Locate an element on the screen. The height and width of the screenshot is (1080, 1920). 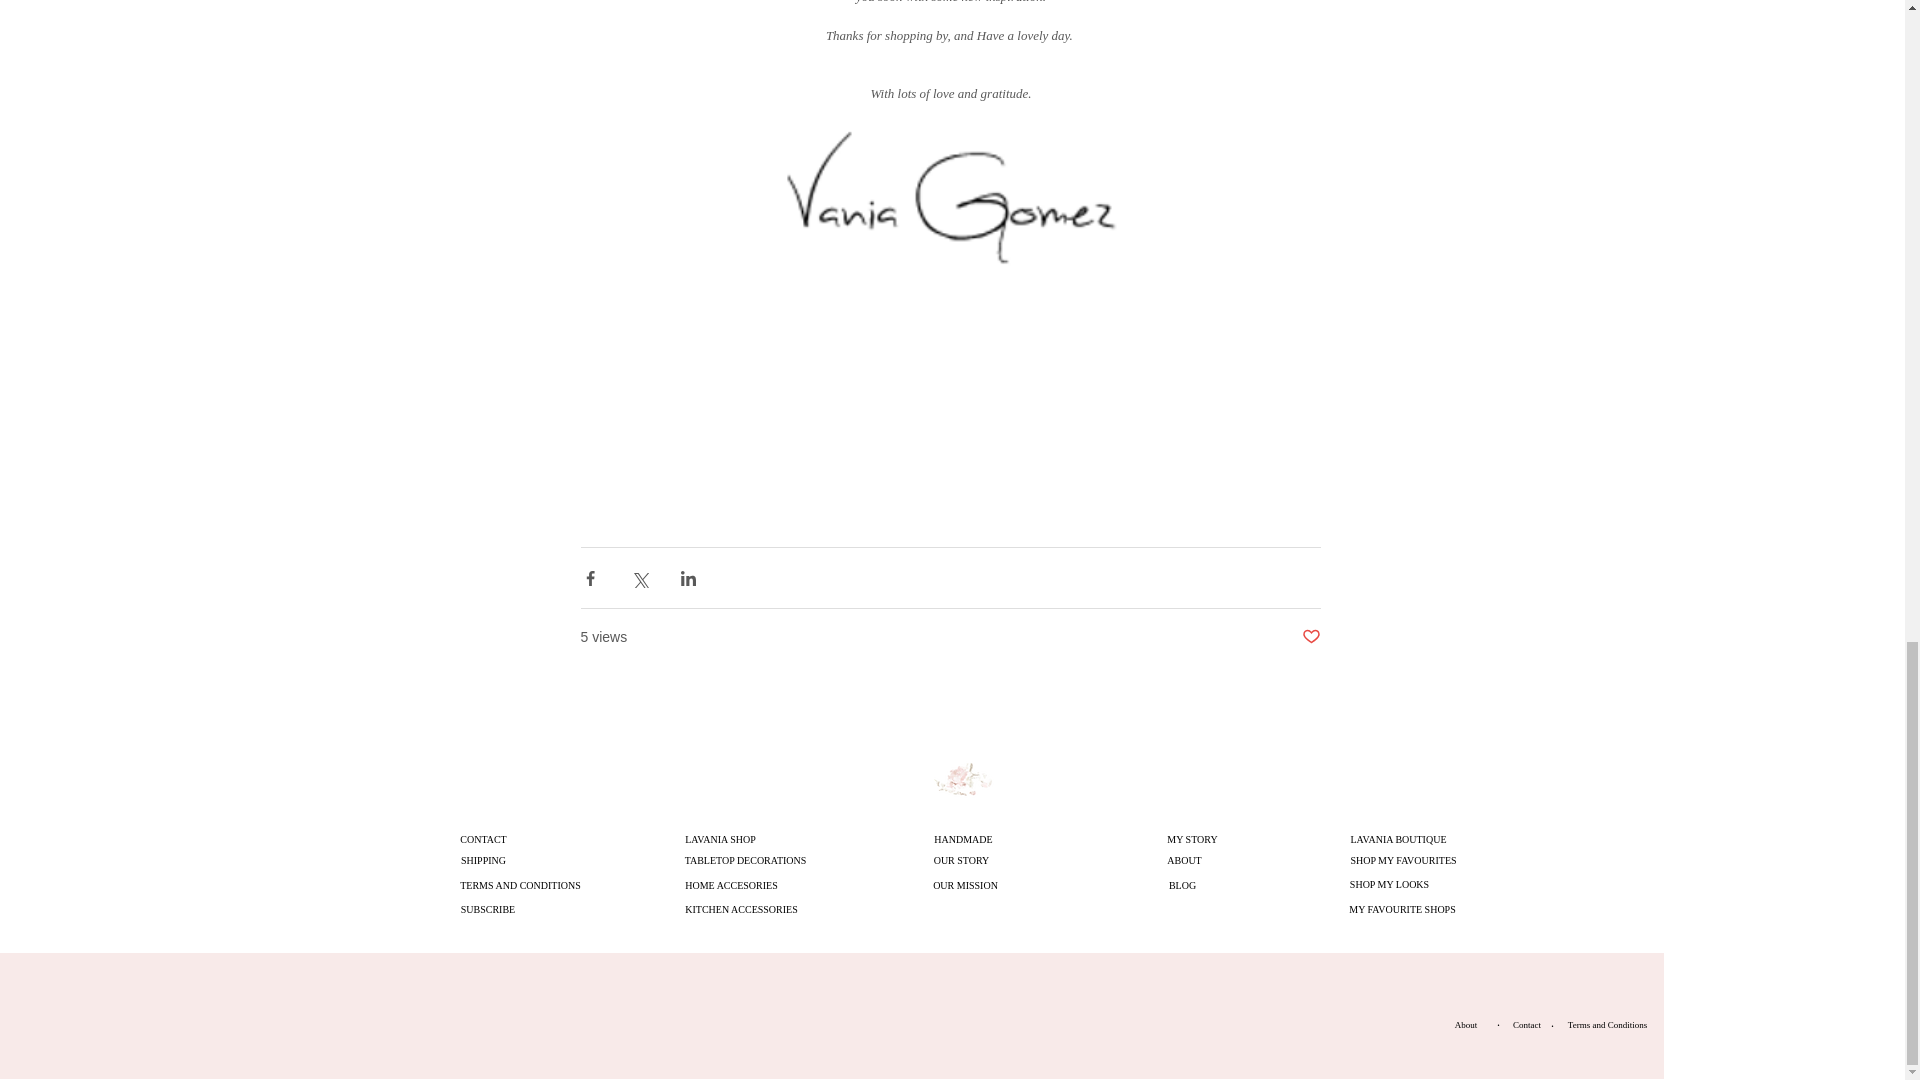
MY STORY is located at coordinates (1192, 839).